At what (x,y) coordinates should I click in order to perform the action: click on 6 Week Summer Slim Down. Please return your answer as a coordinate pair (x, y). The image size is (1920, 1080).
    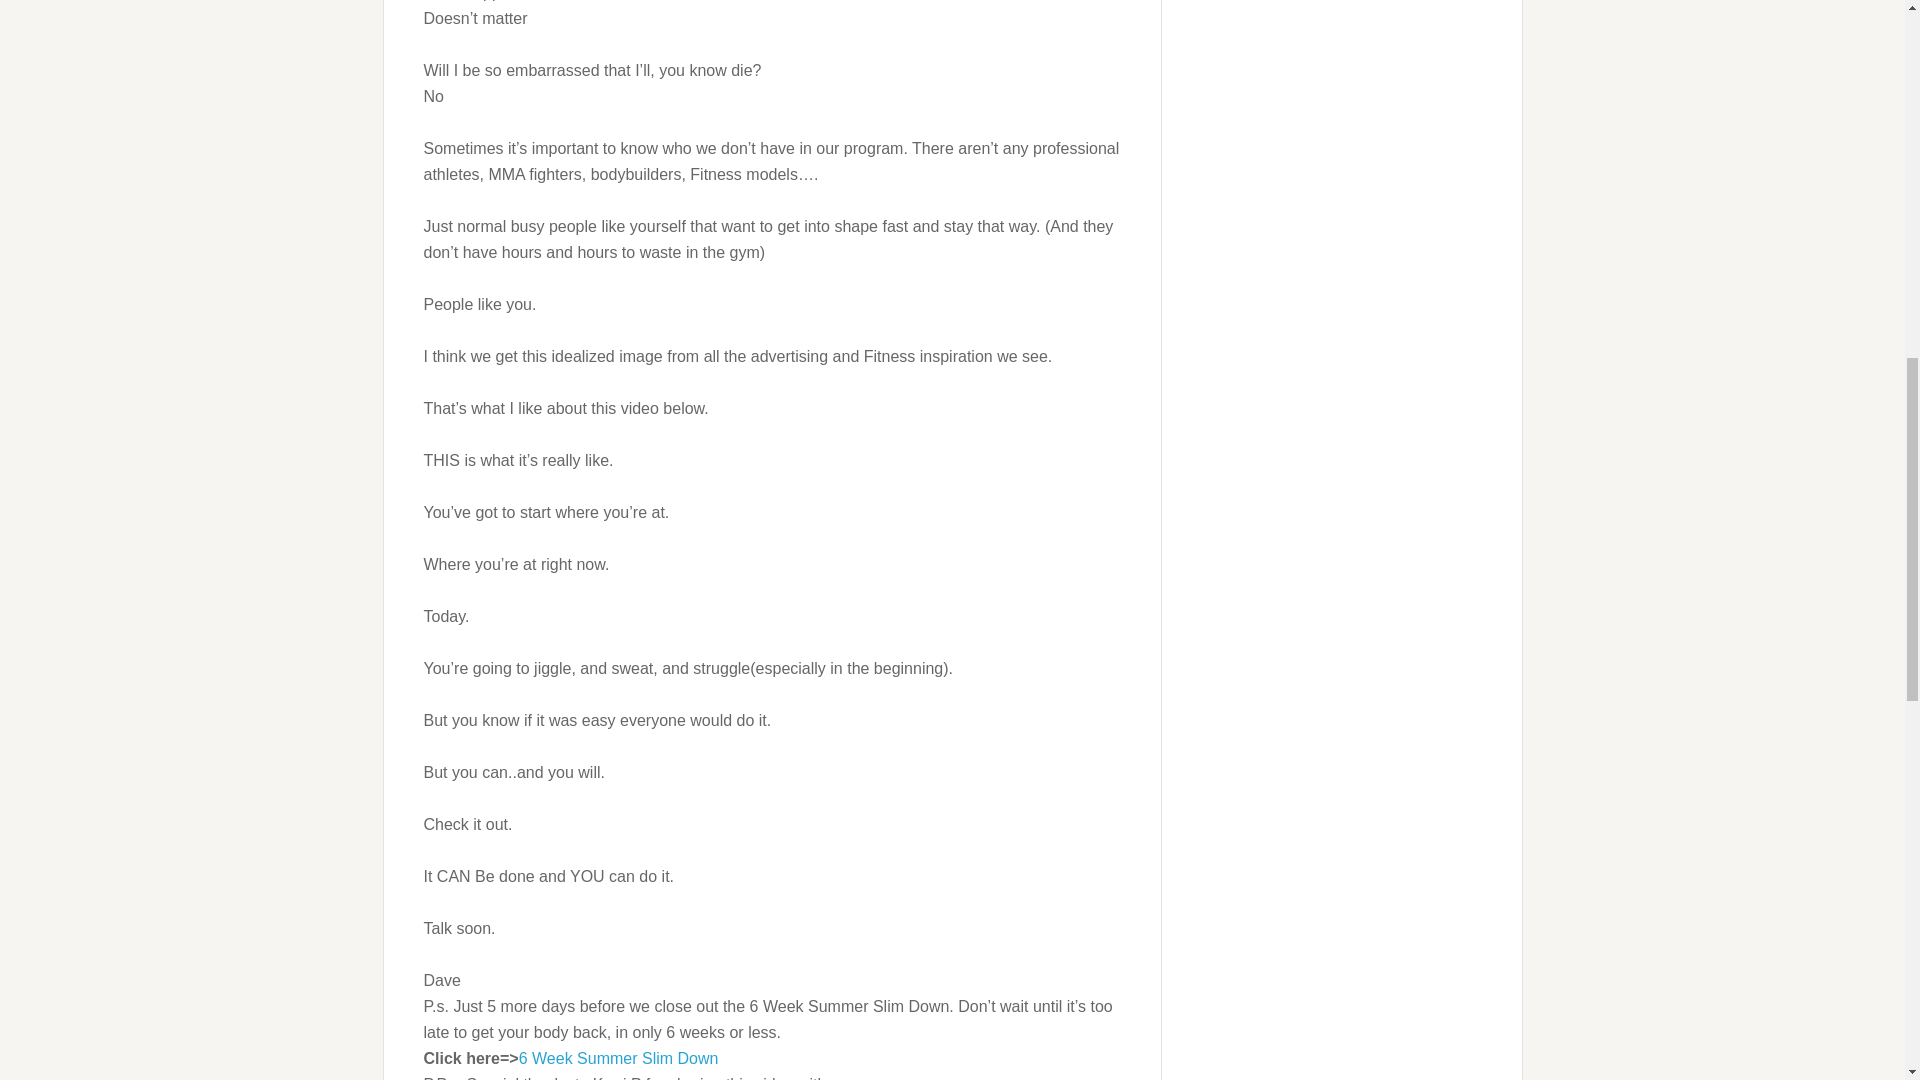
    Looking at the image, I should click on (618, 1058).